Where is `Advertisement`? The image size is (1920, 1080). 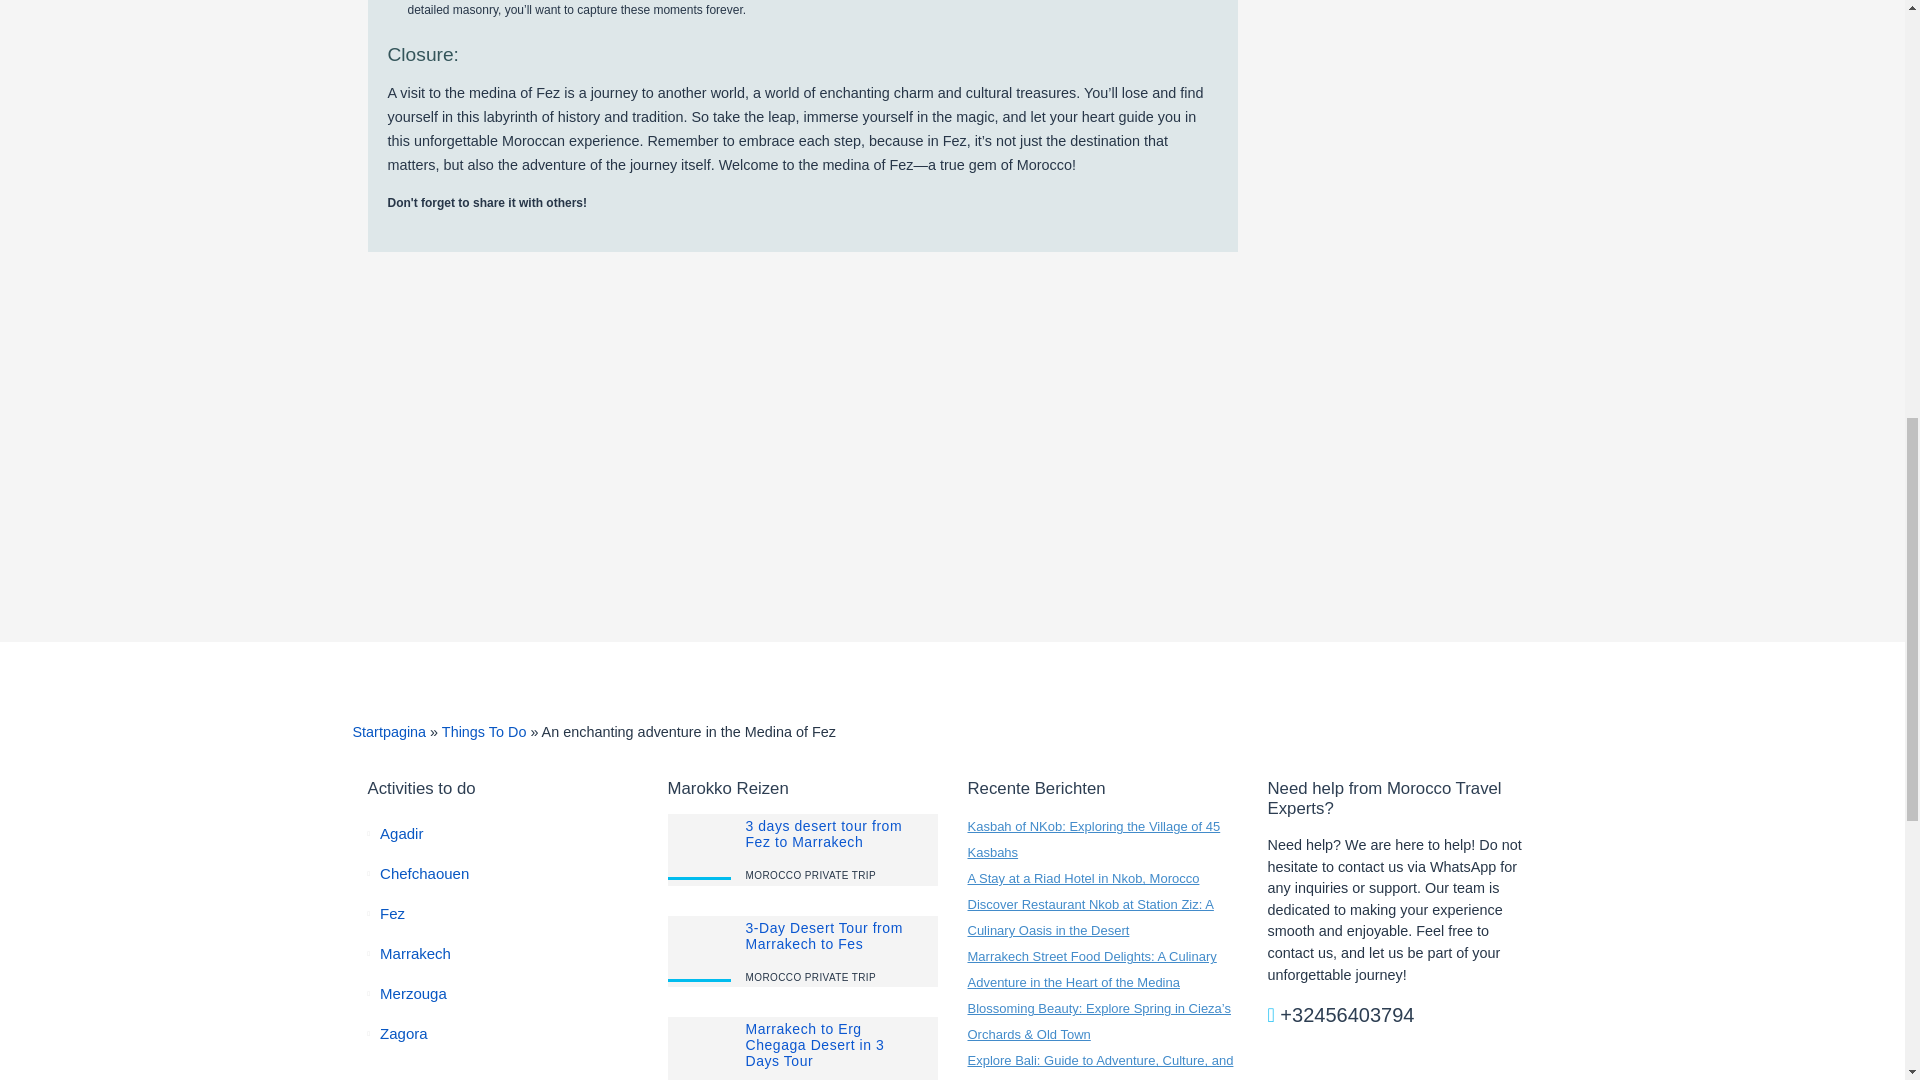 Advertisement is located at coordinates (1402, 1064).